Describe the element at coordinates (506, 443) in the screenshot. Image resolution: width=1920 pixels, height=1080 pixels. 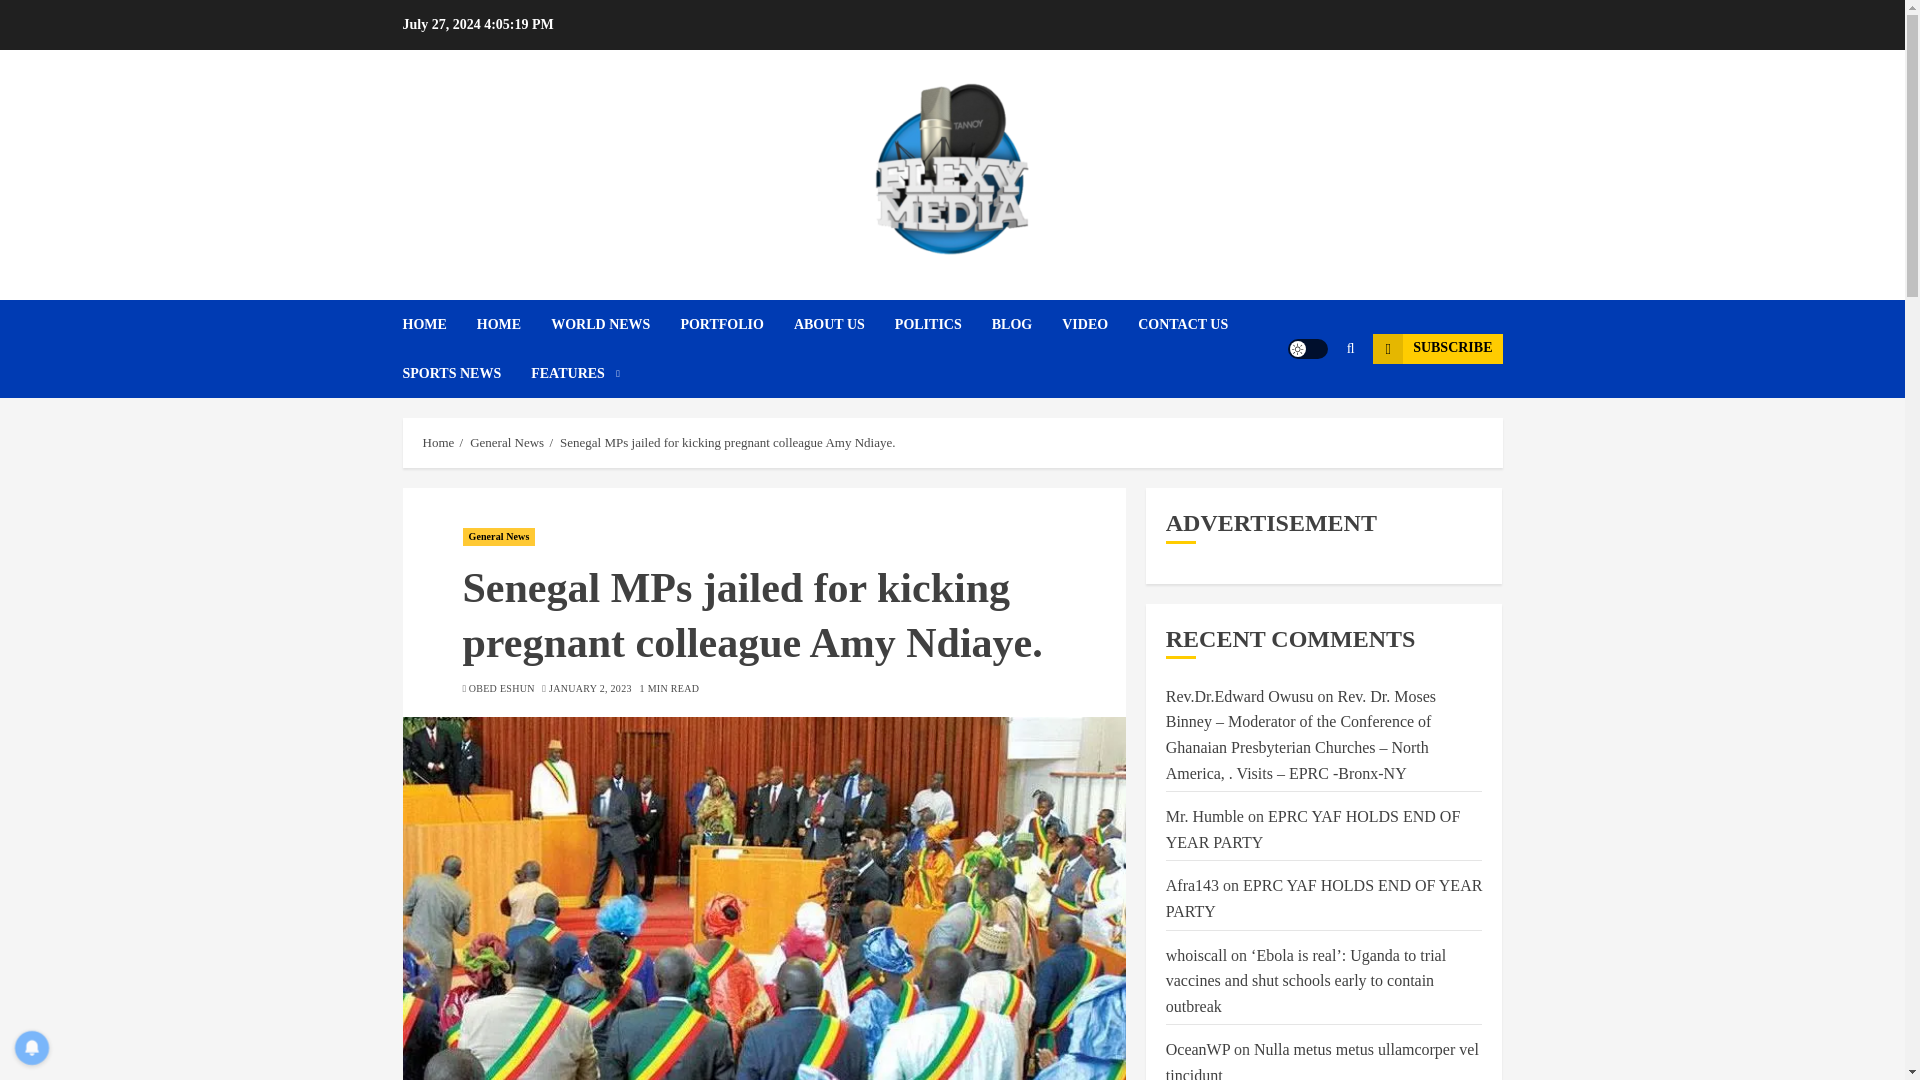
I see `General News` at that location.